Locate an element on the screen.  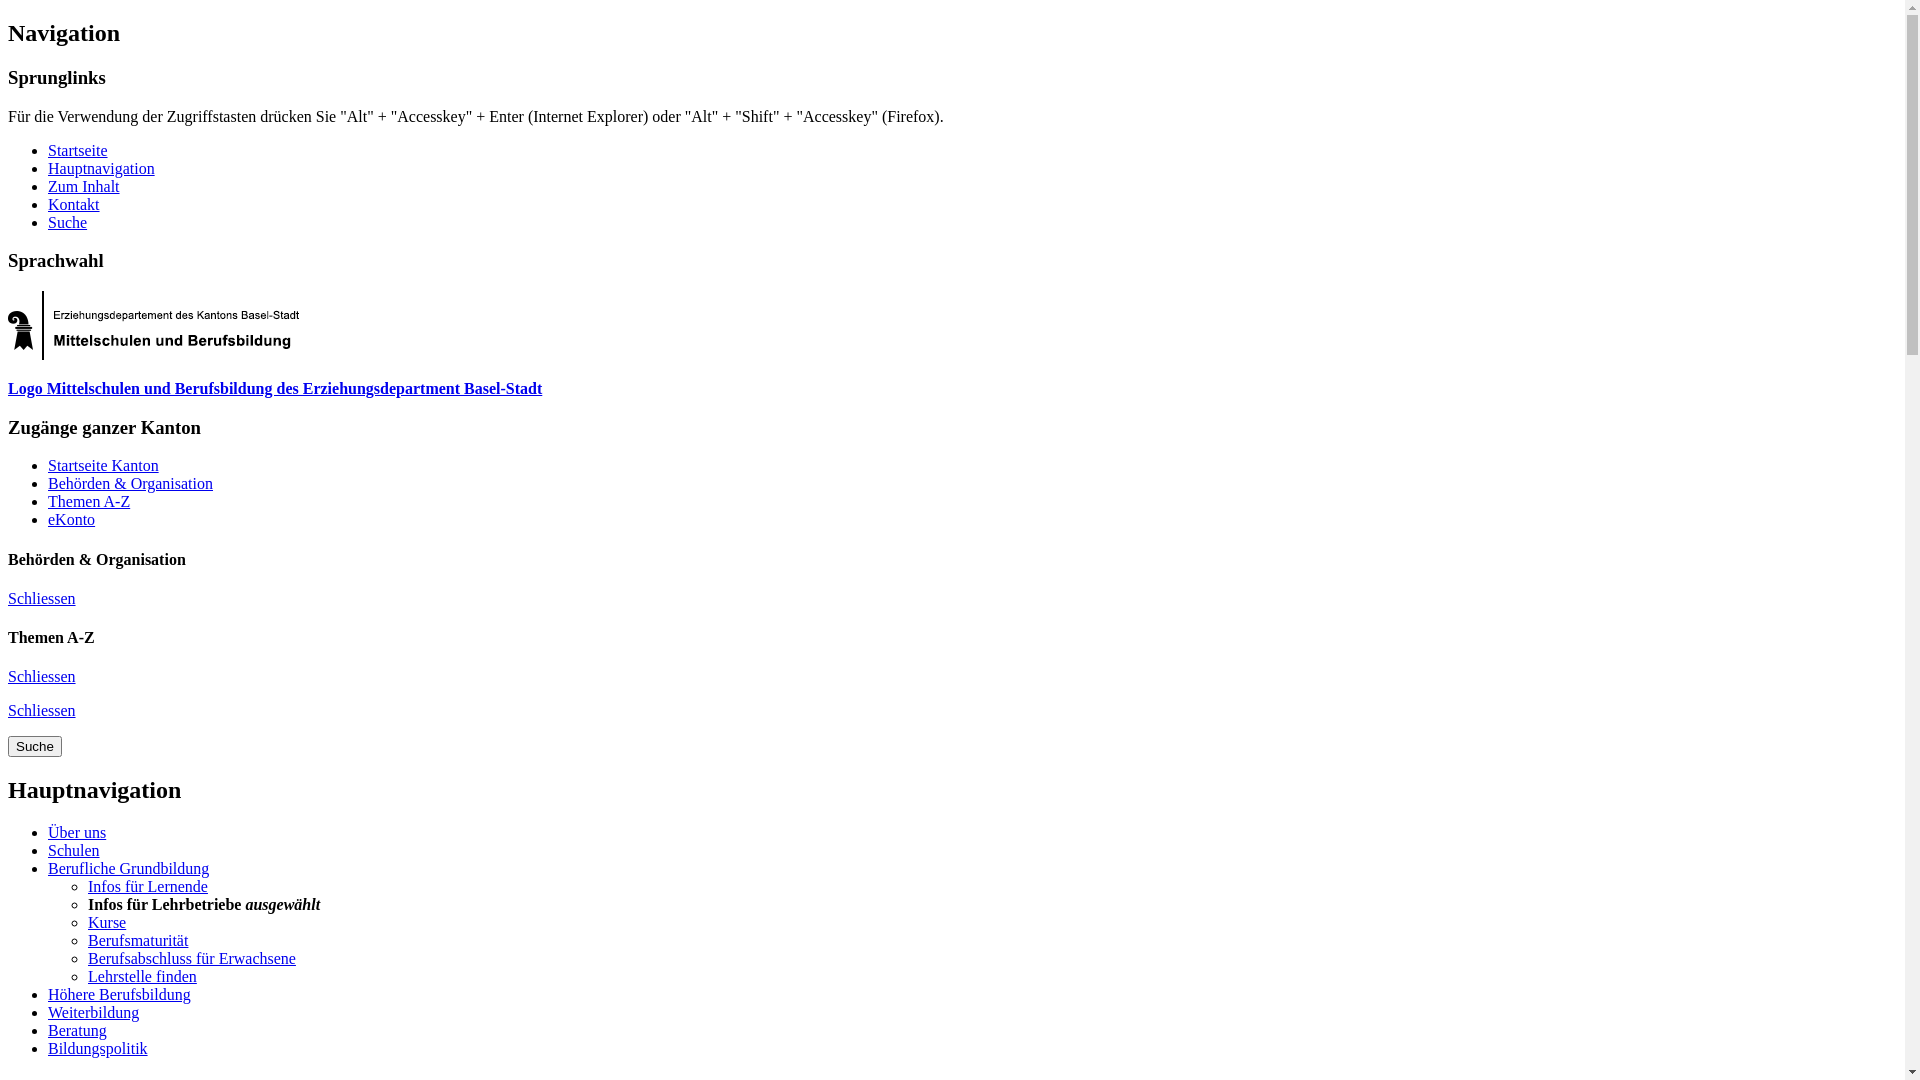
Kontakt is located at coordinates (74, 204).